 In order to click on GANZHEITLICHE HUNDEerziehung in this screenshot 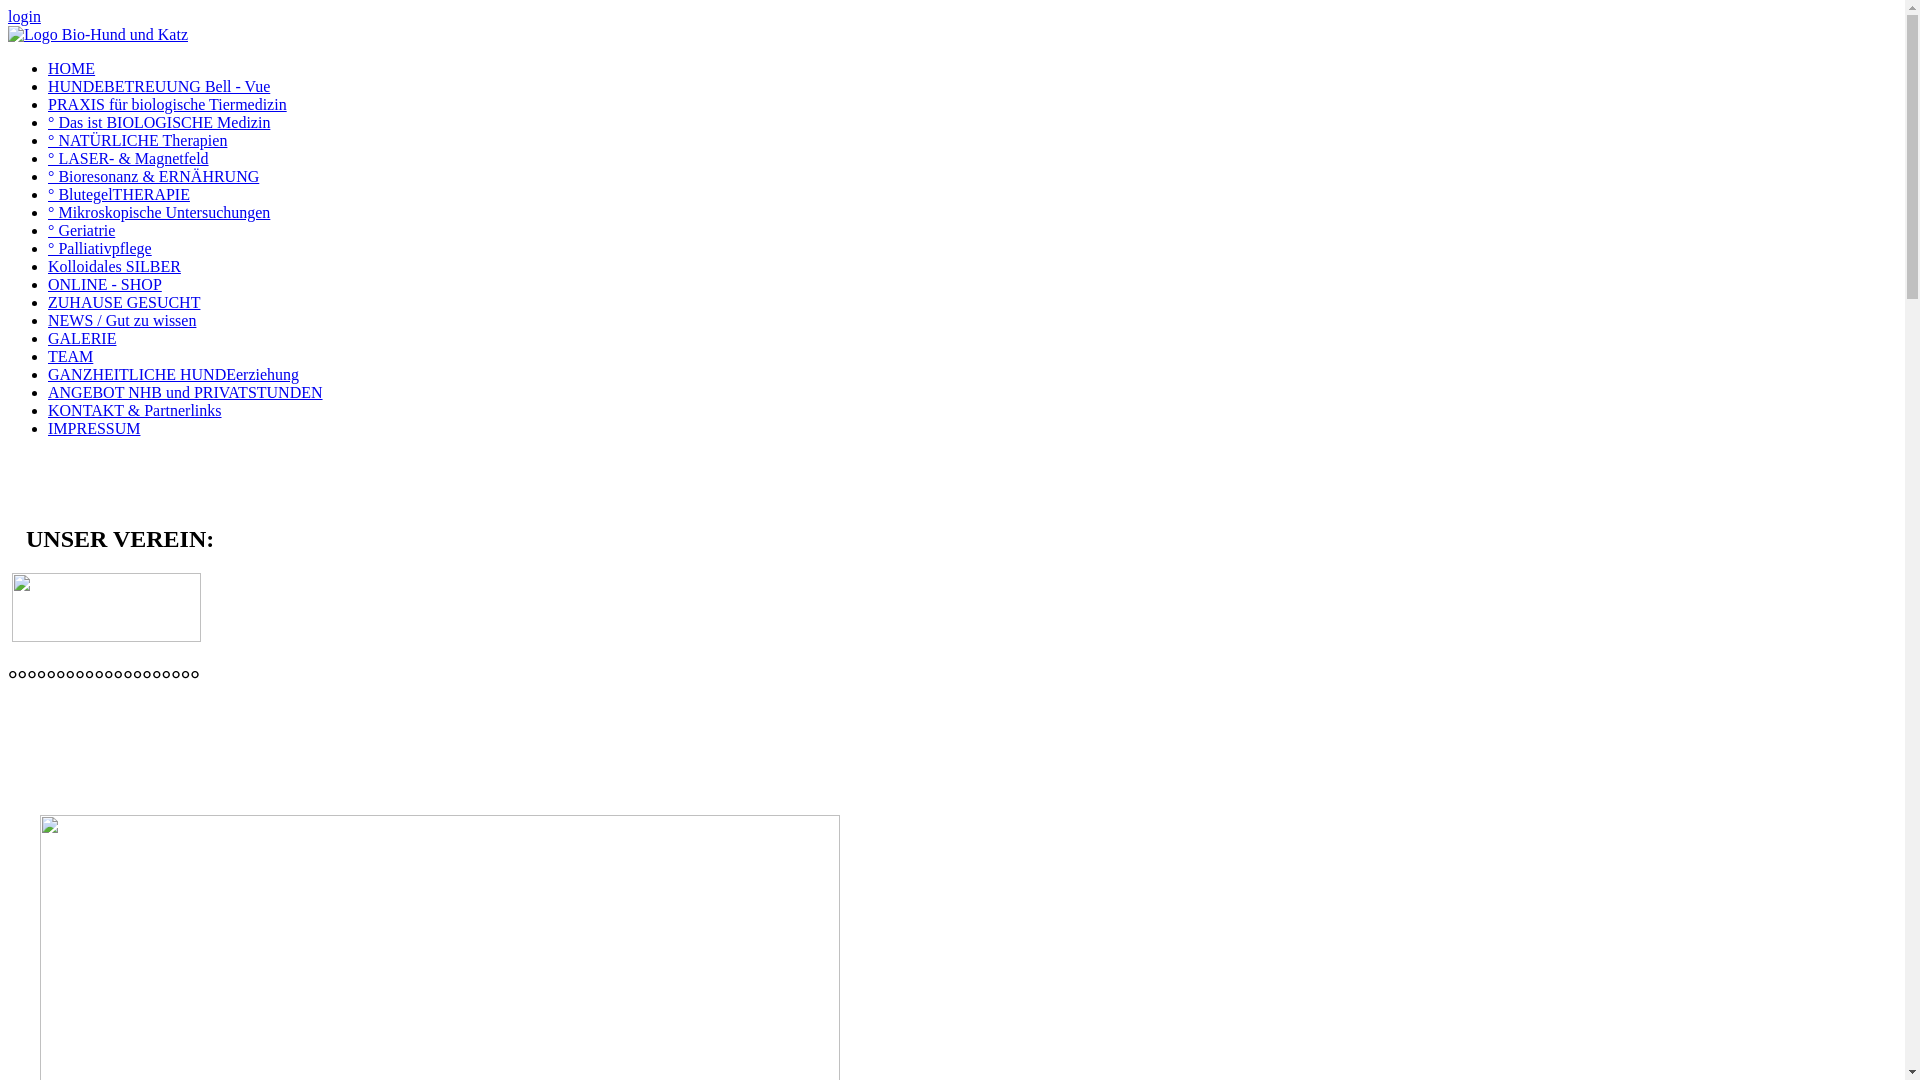, I will do `click(174, 374)`.